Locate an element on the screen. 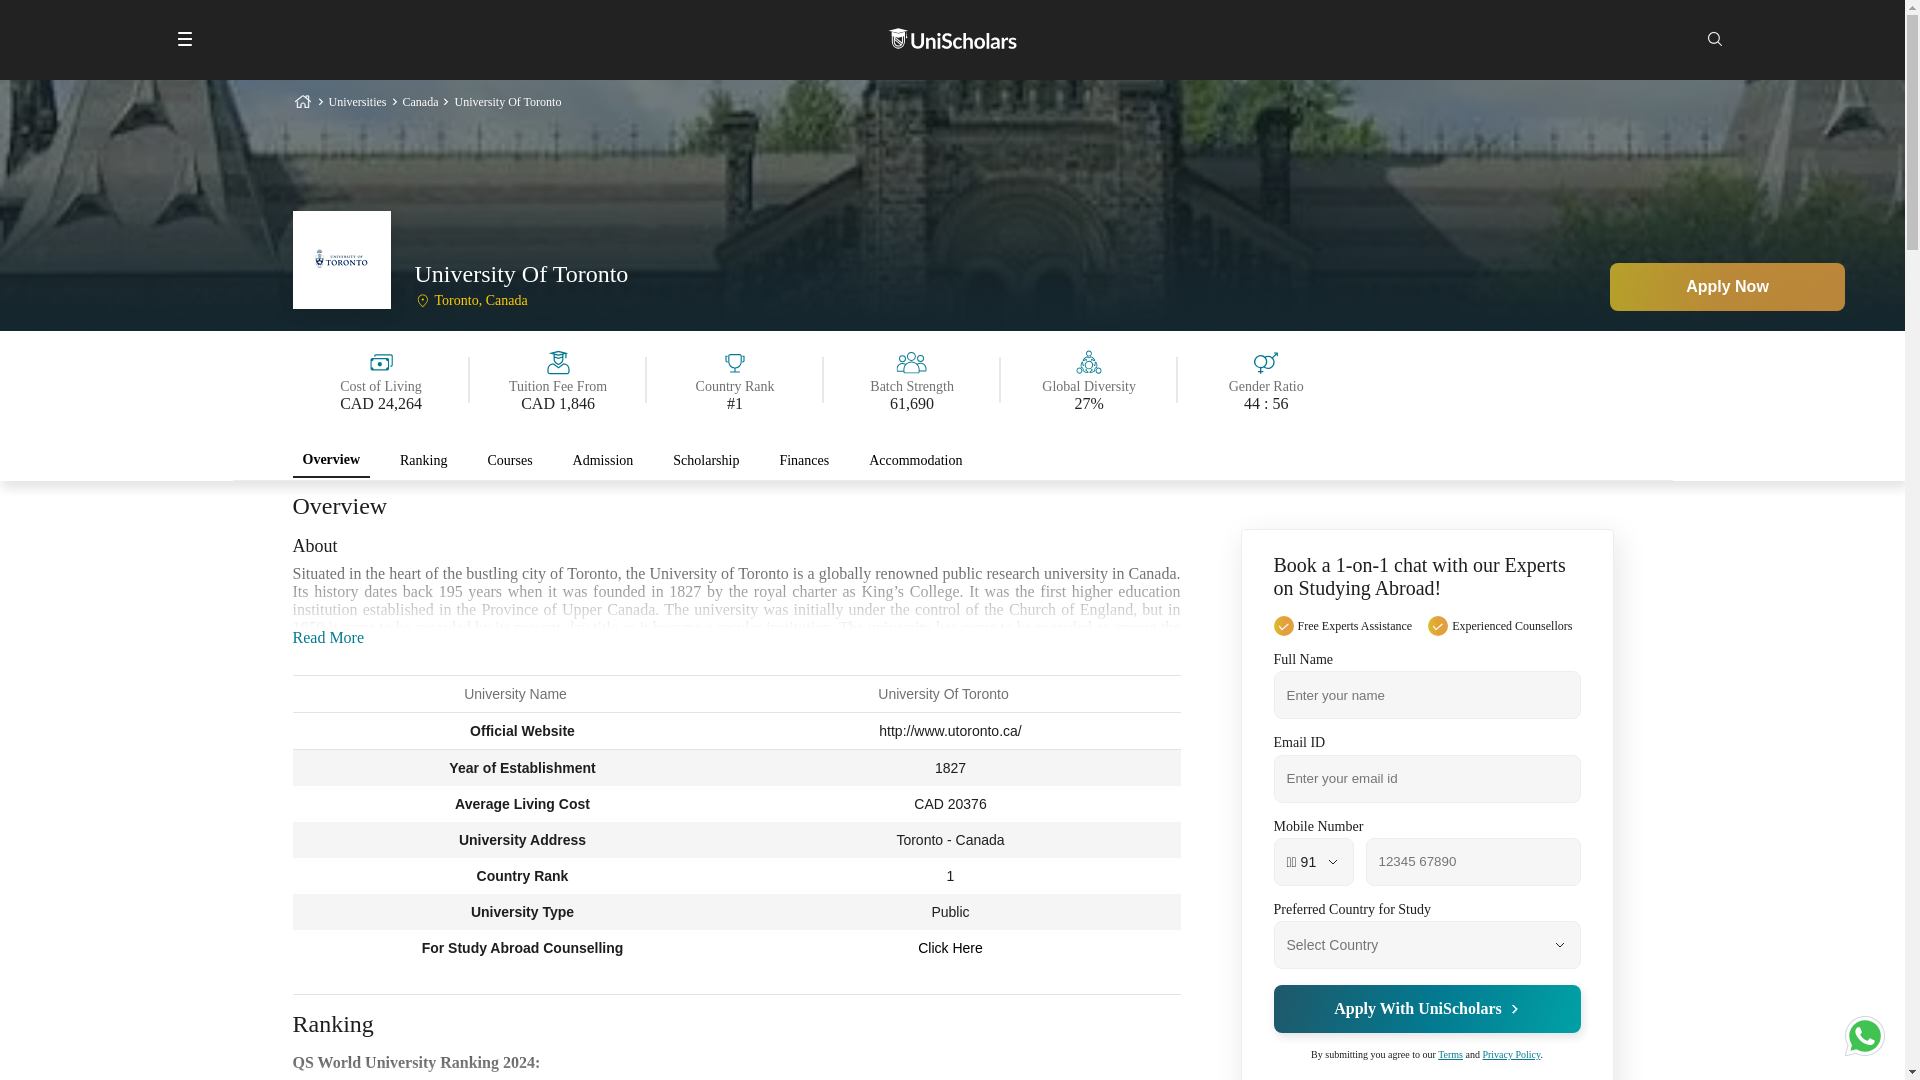 The image size is (1920, 1080). Click Here is located at coordinates (950, 947).